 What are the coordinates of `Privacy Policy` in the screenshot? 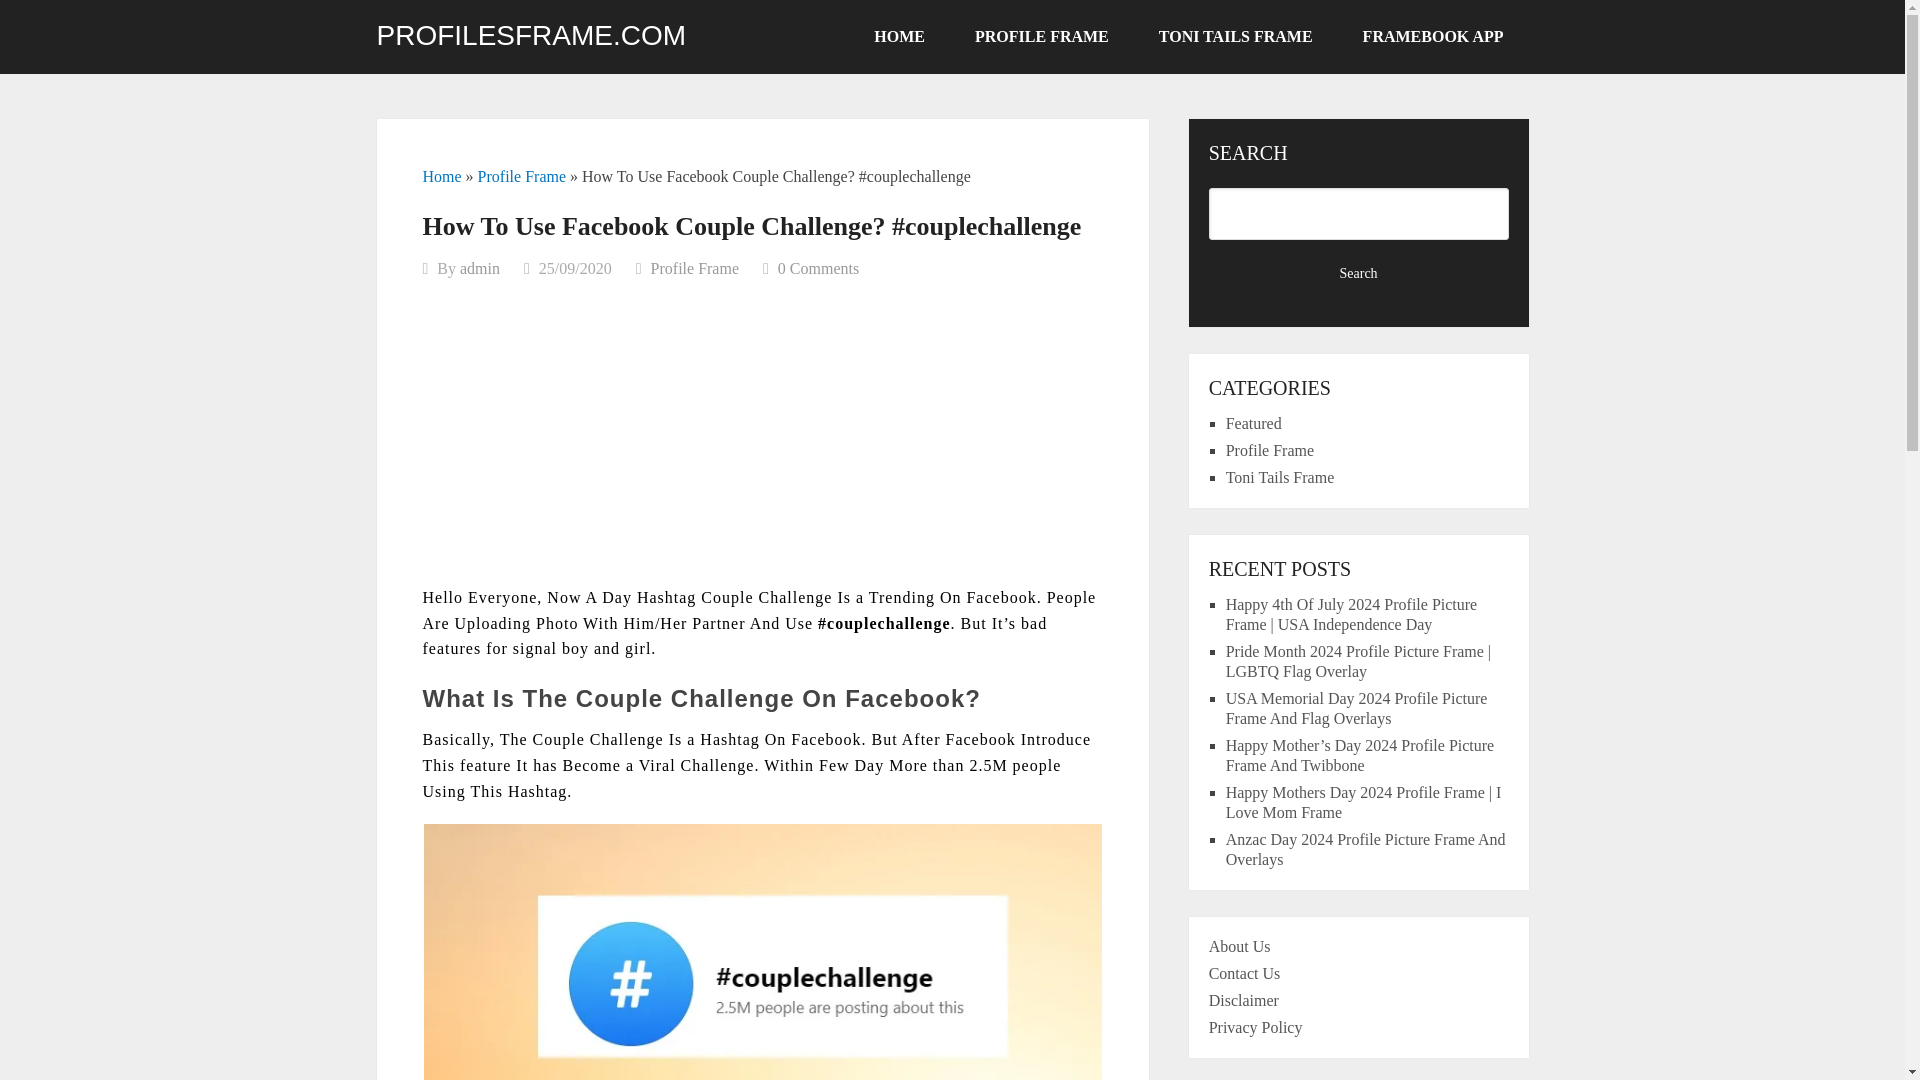 It's located at (1256, 1027).